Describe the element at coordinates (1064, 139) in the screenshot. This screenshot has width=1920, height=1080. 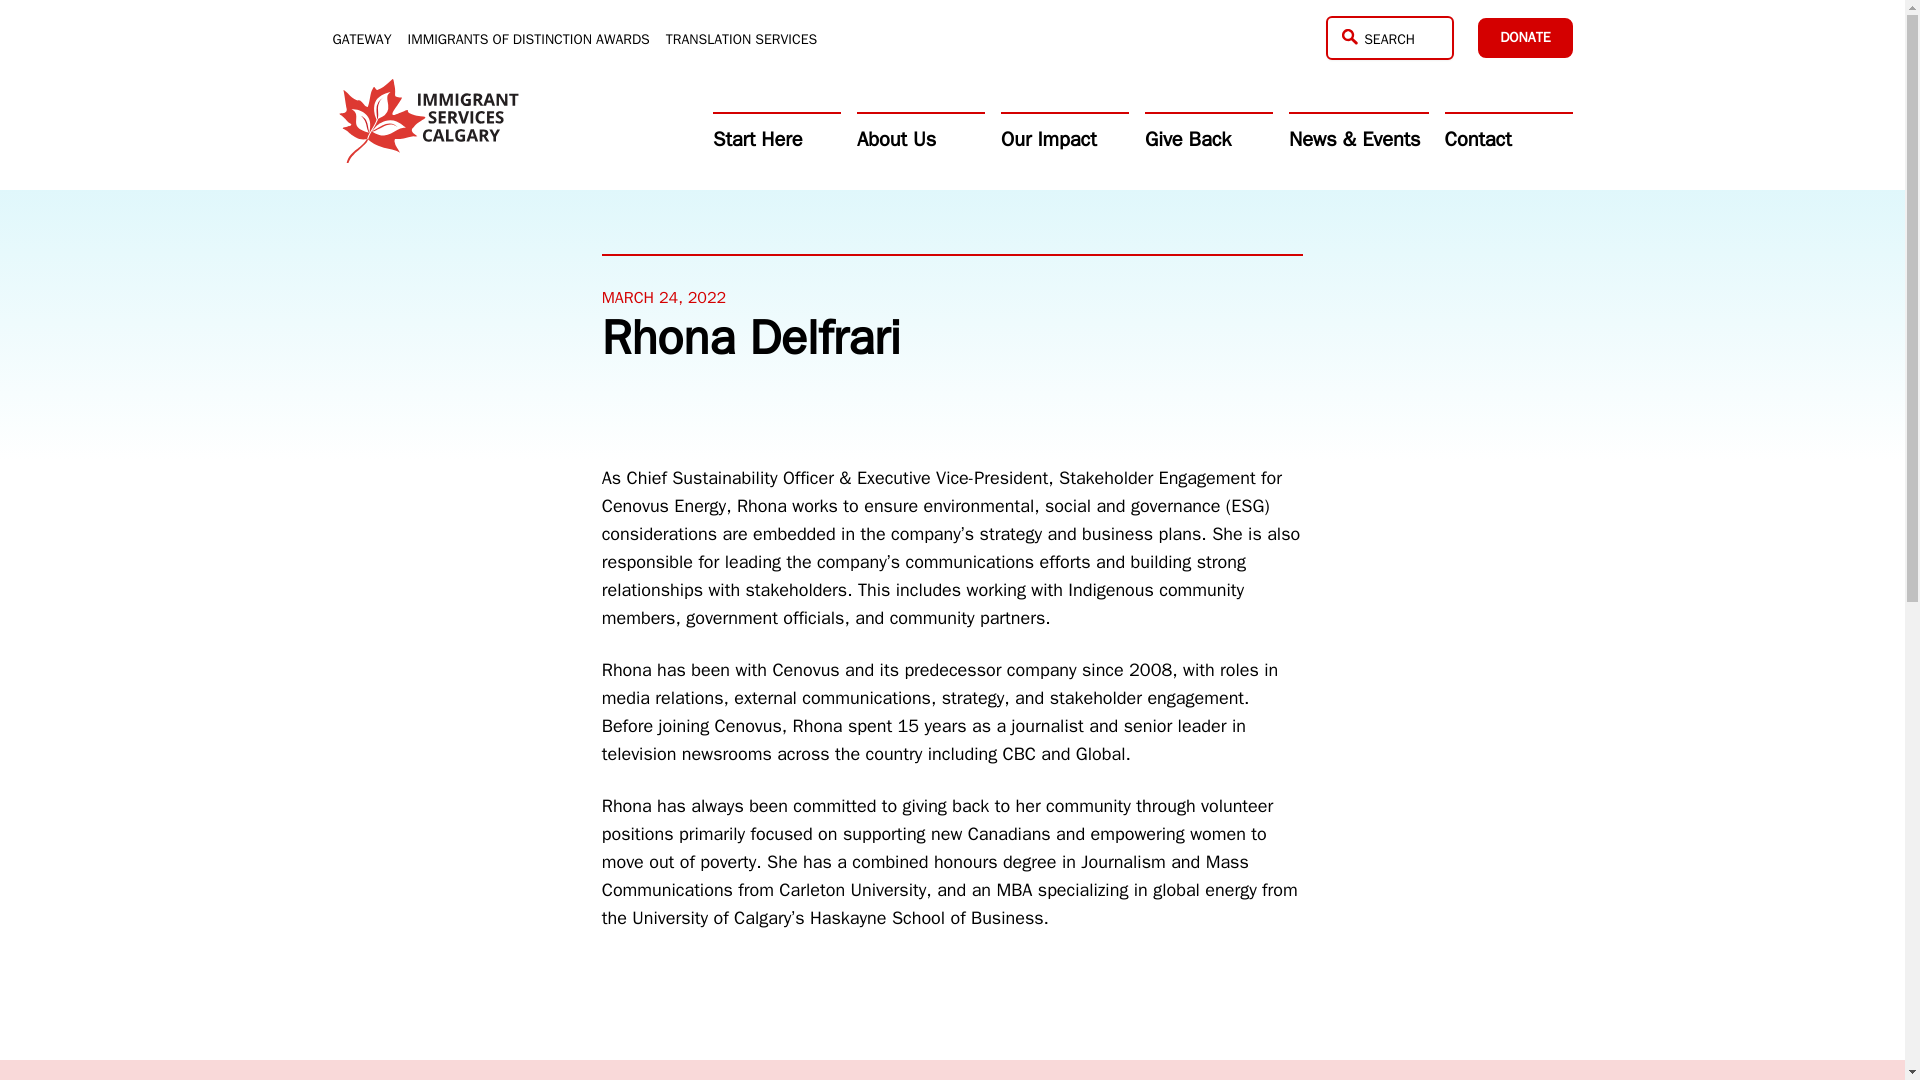
I see `Our Impact` at that location.